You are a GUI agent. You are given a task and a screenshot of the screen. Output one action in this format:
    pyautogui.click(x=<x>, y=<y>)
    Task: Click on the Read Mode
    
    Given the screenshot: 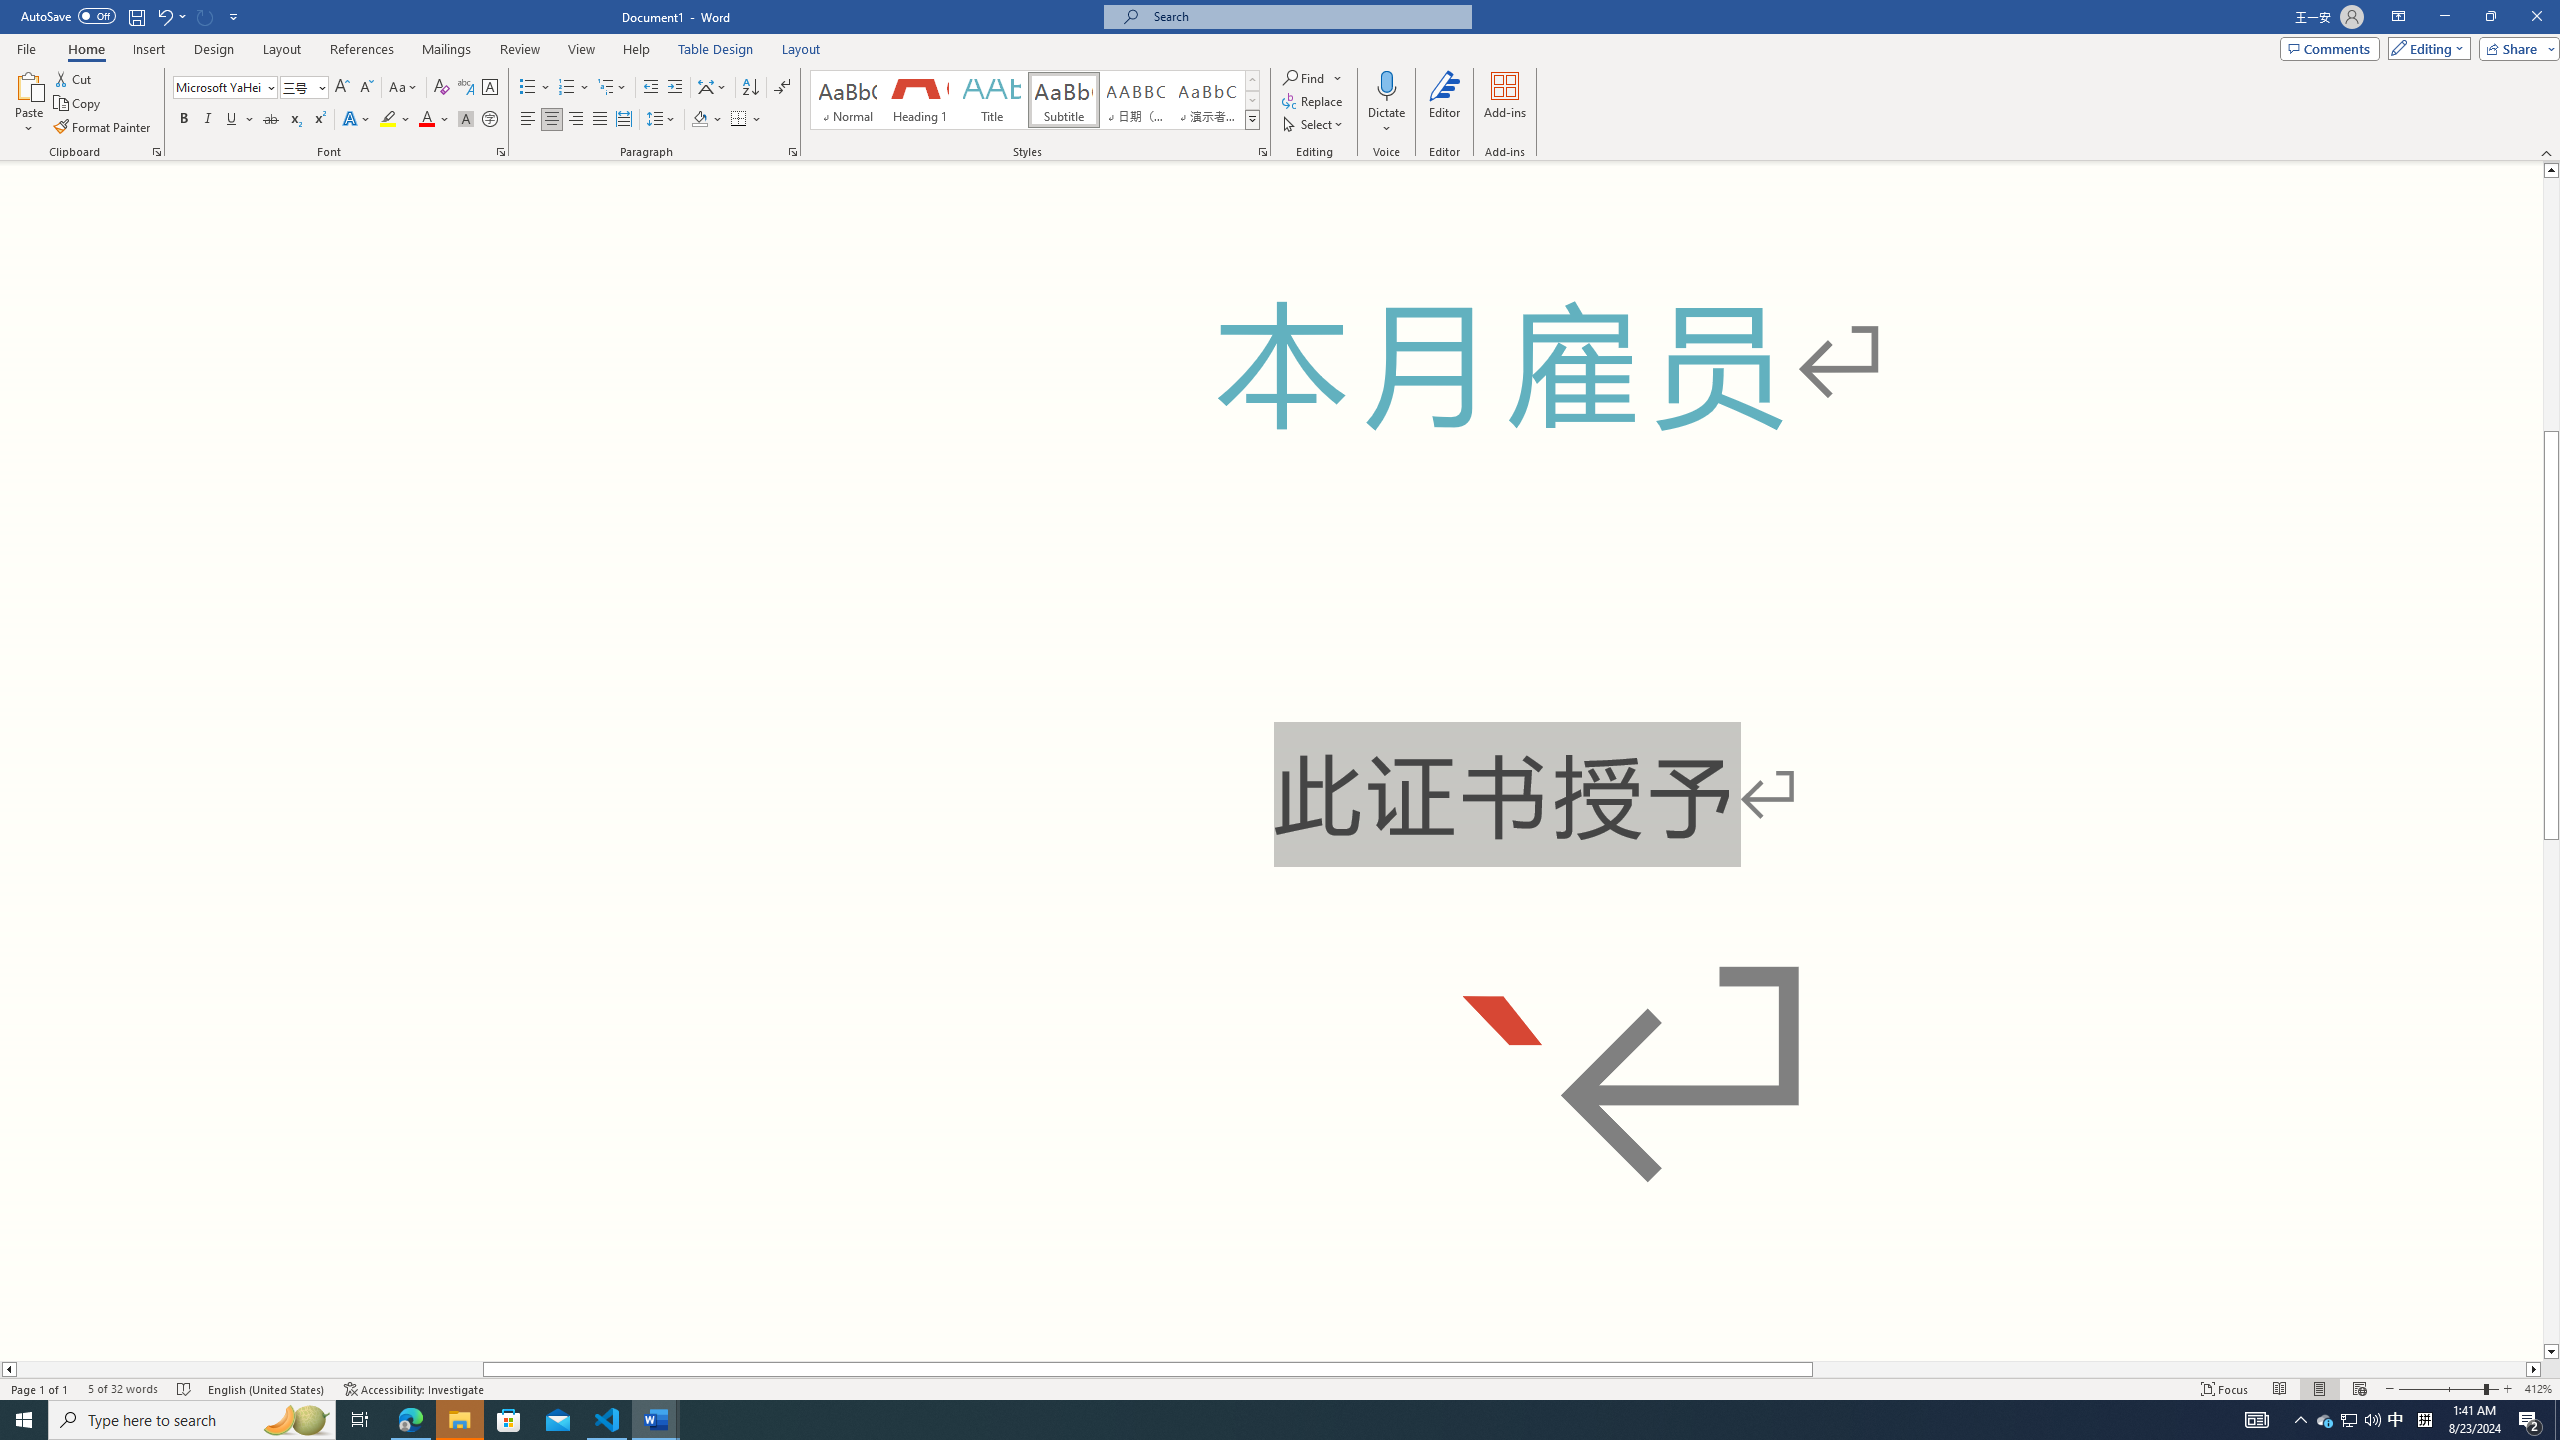 What is the action you would take?
    pyautogui.click(x=2279, y=1389)
    